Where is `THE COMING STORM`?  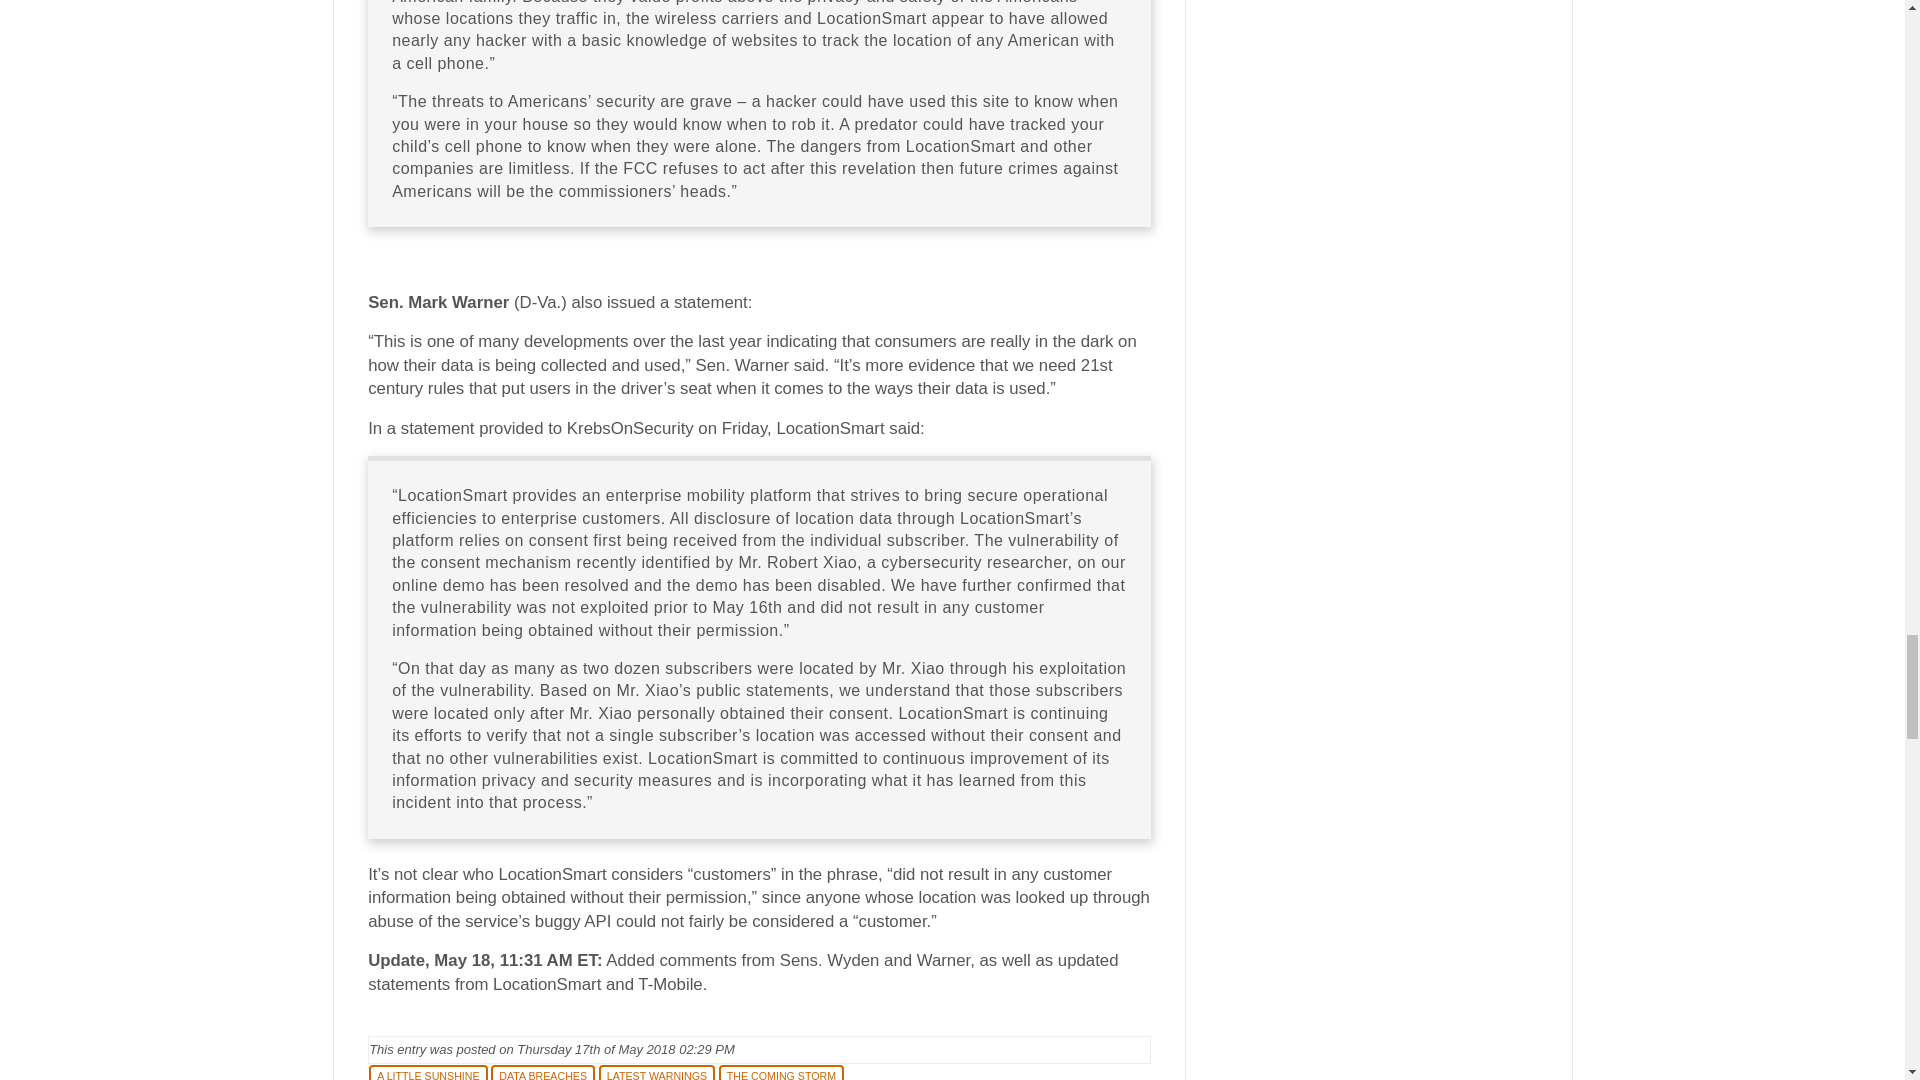
THE COMING STORM is located at coordinates (781, 1072).